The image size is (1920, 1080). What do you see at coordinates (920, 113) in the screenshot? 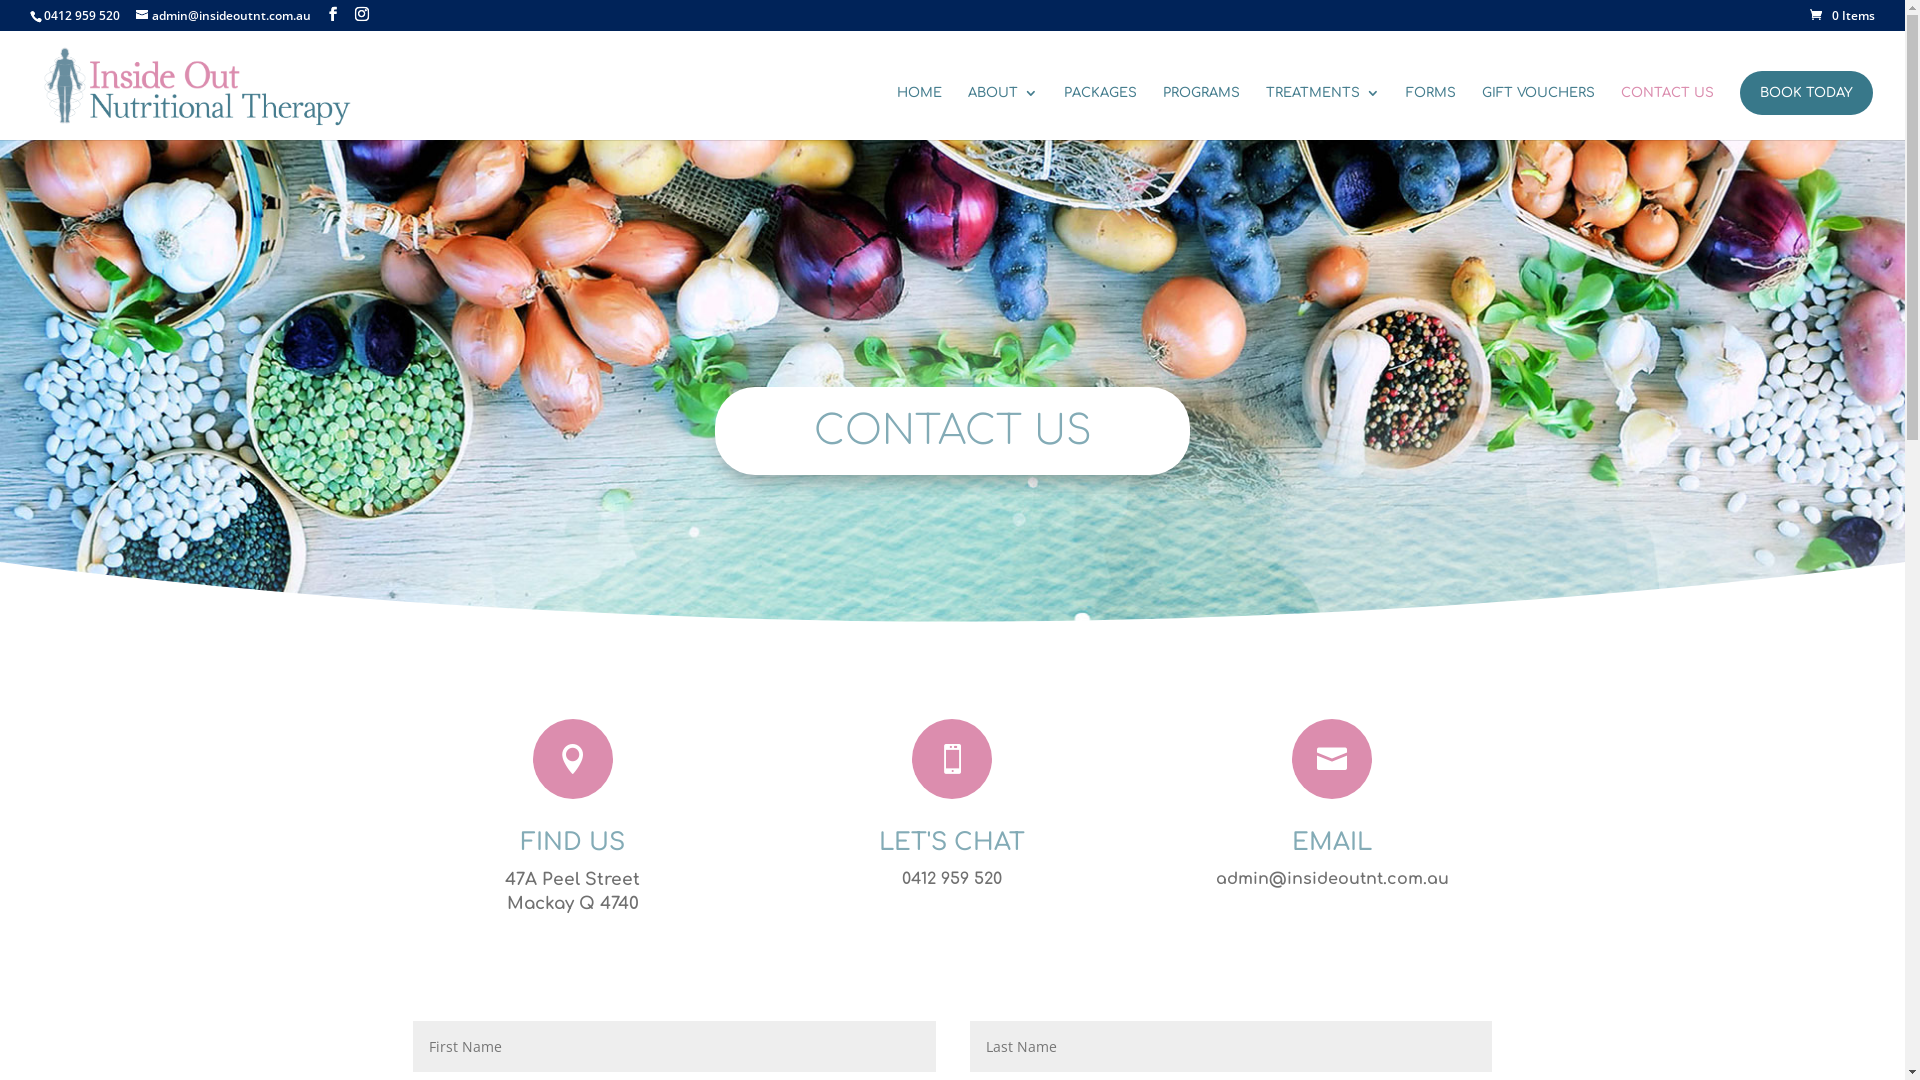
I see `HOME` at bounding box center [920, 113].